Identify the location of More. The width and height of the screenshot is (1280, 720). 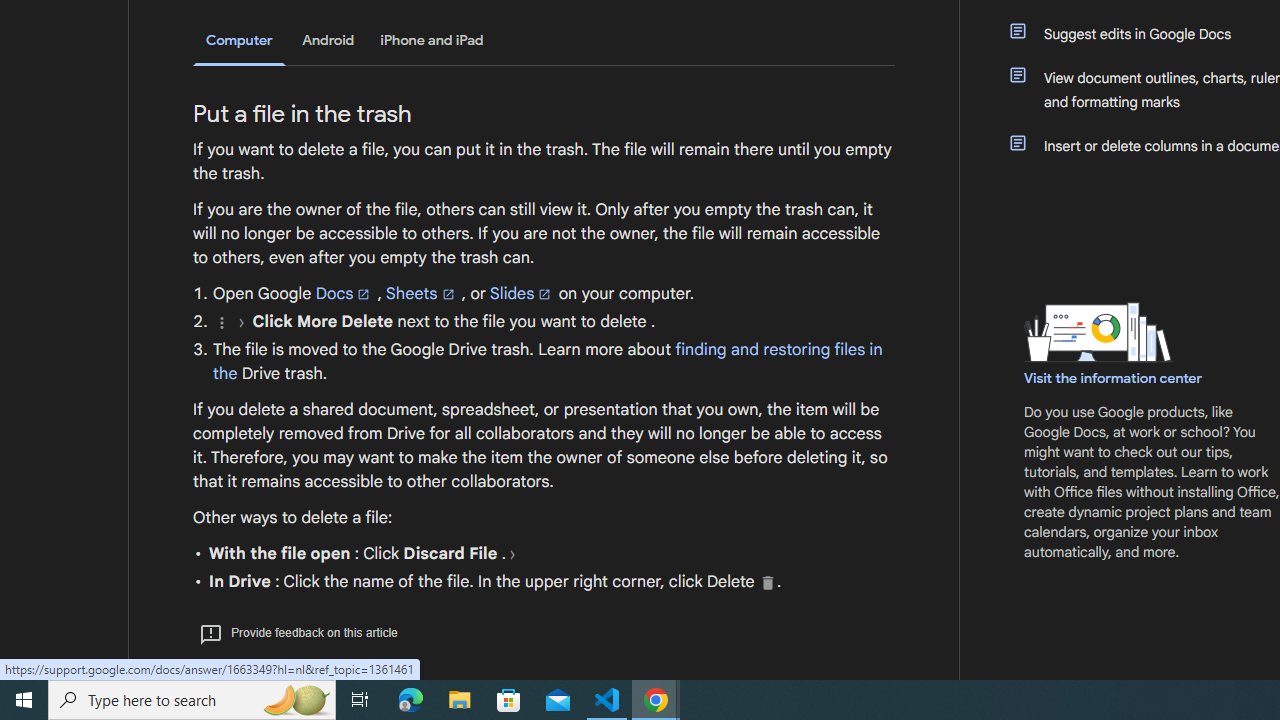
(221, 322).